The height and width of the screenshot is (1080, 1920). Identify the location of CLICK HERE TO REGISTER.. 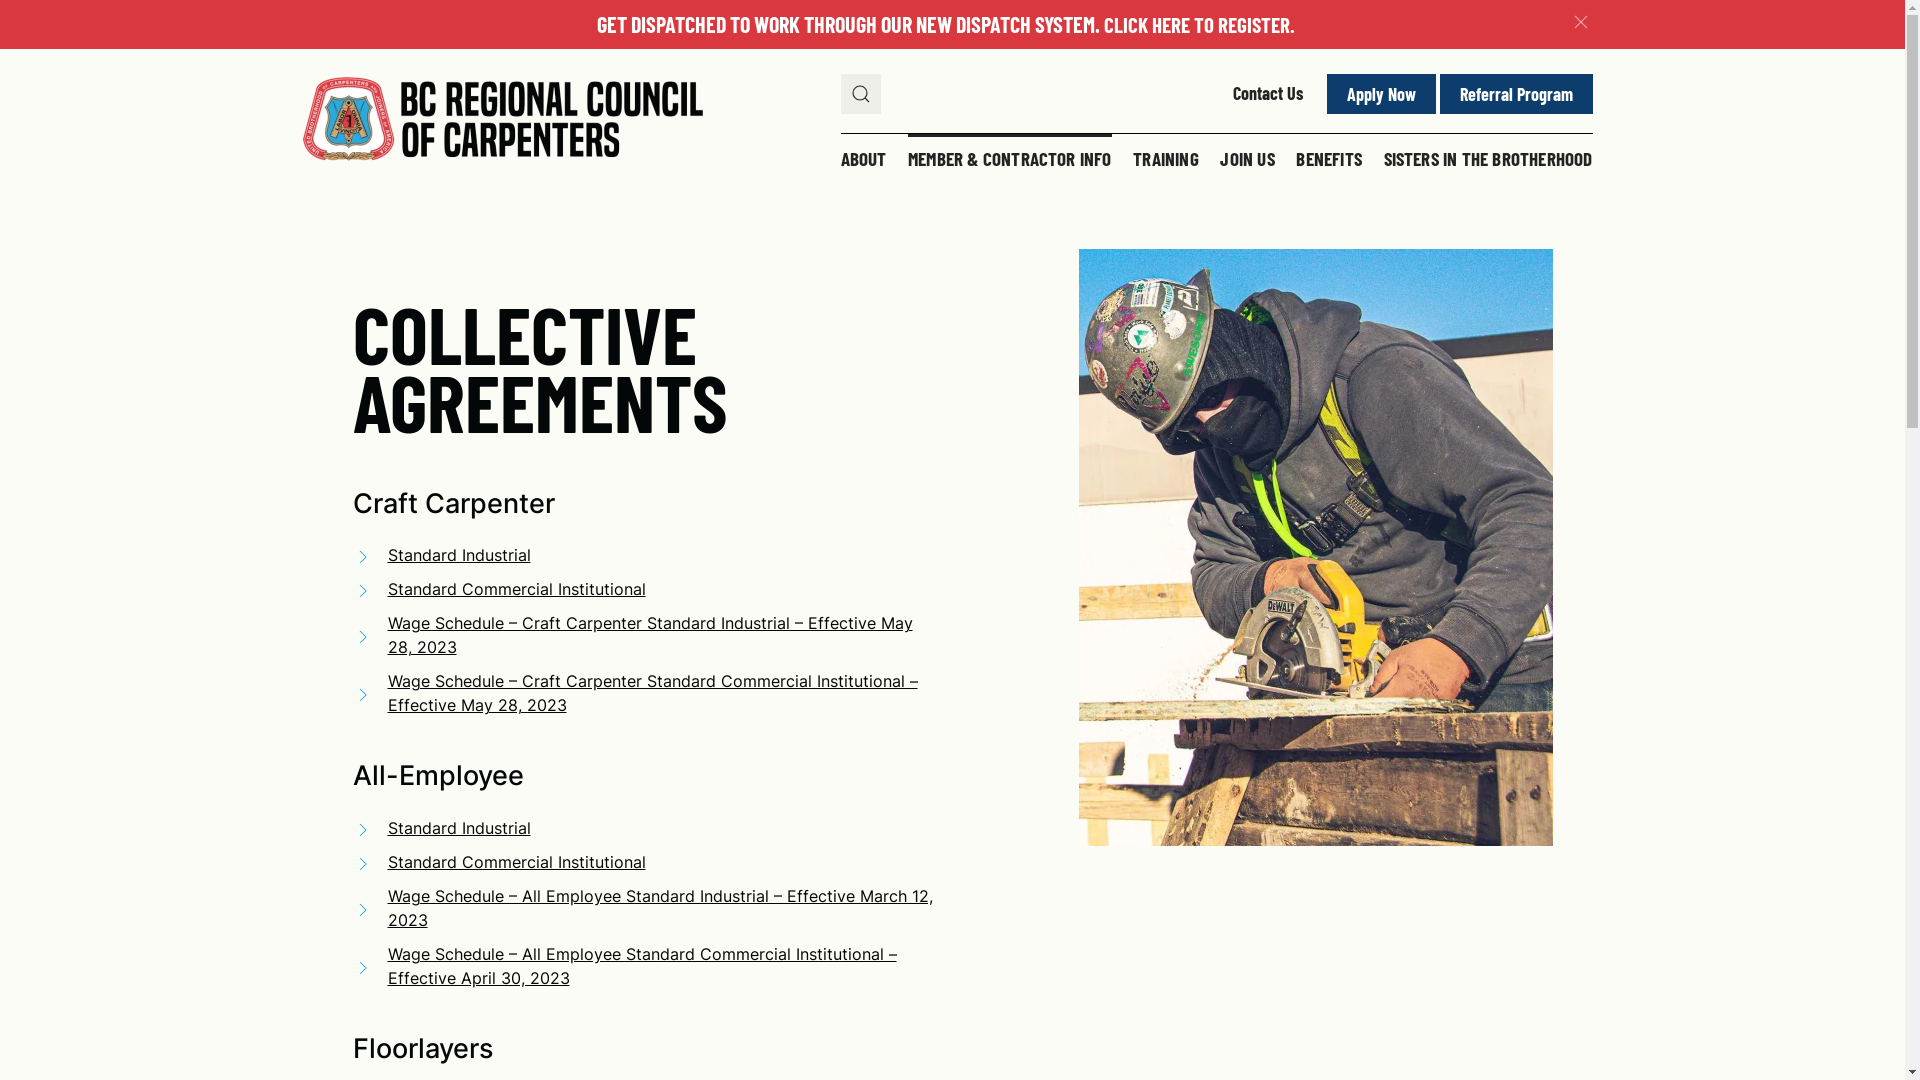
(1200, 24).